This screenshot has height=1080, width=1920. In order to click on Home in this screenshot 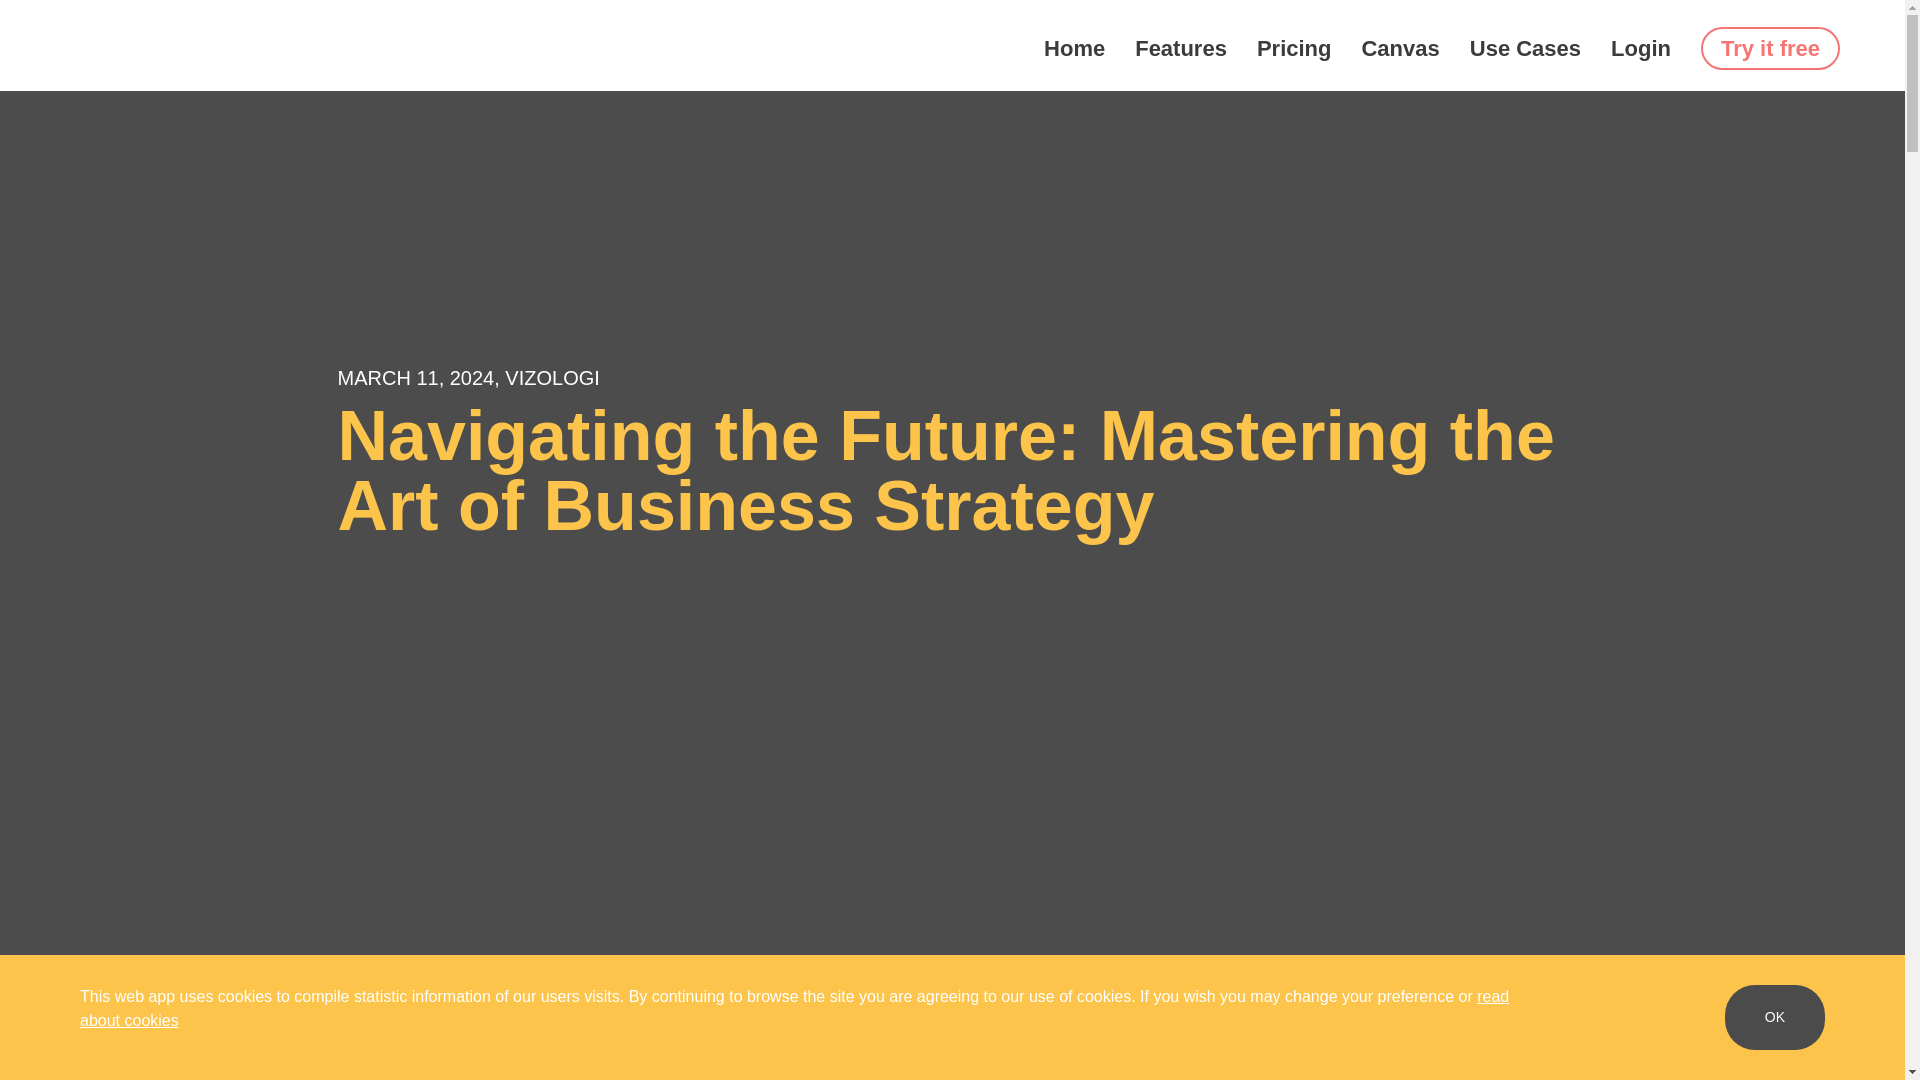, I will do `click(1074, 48)`.